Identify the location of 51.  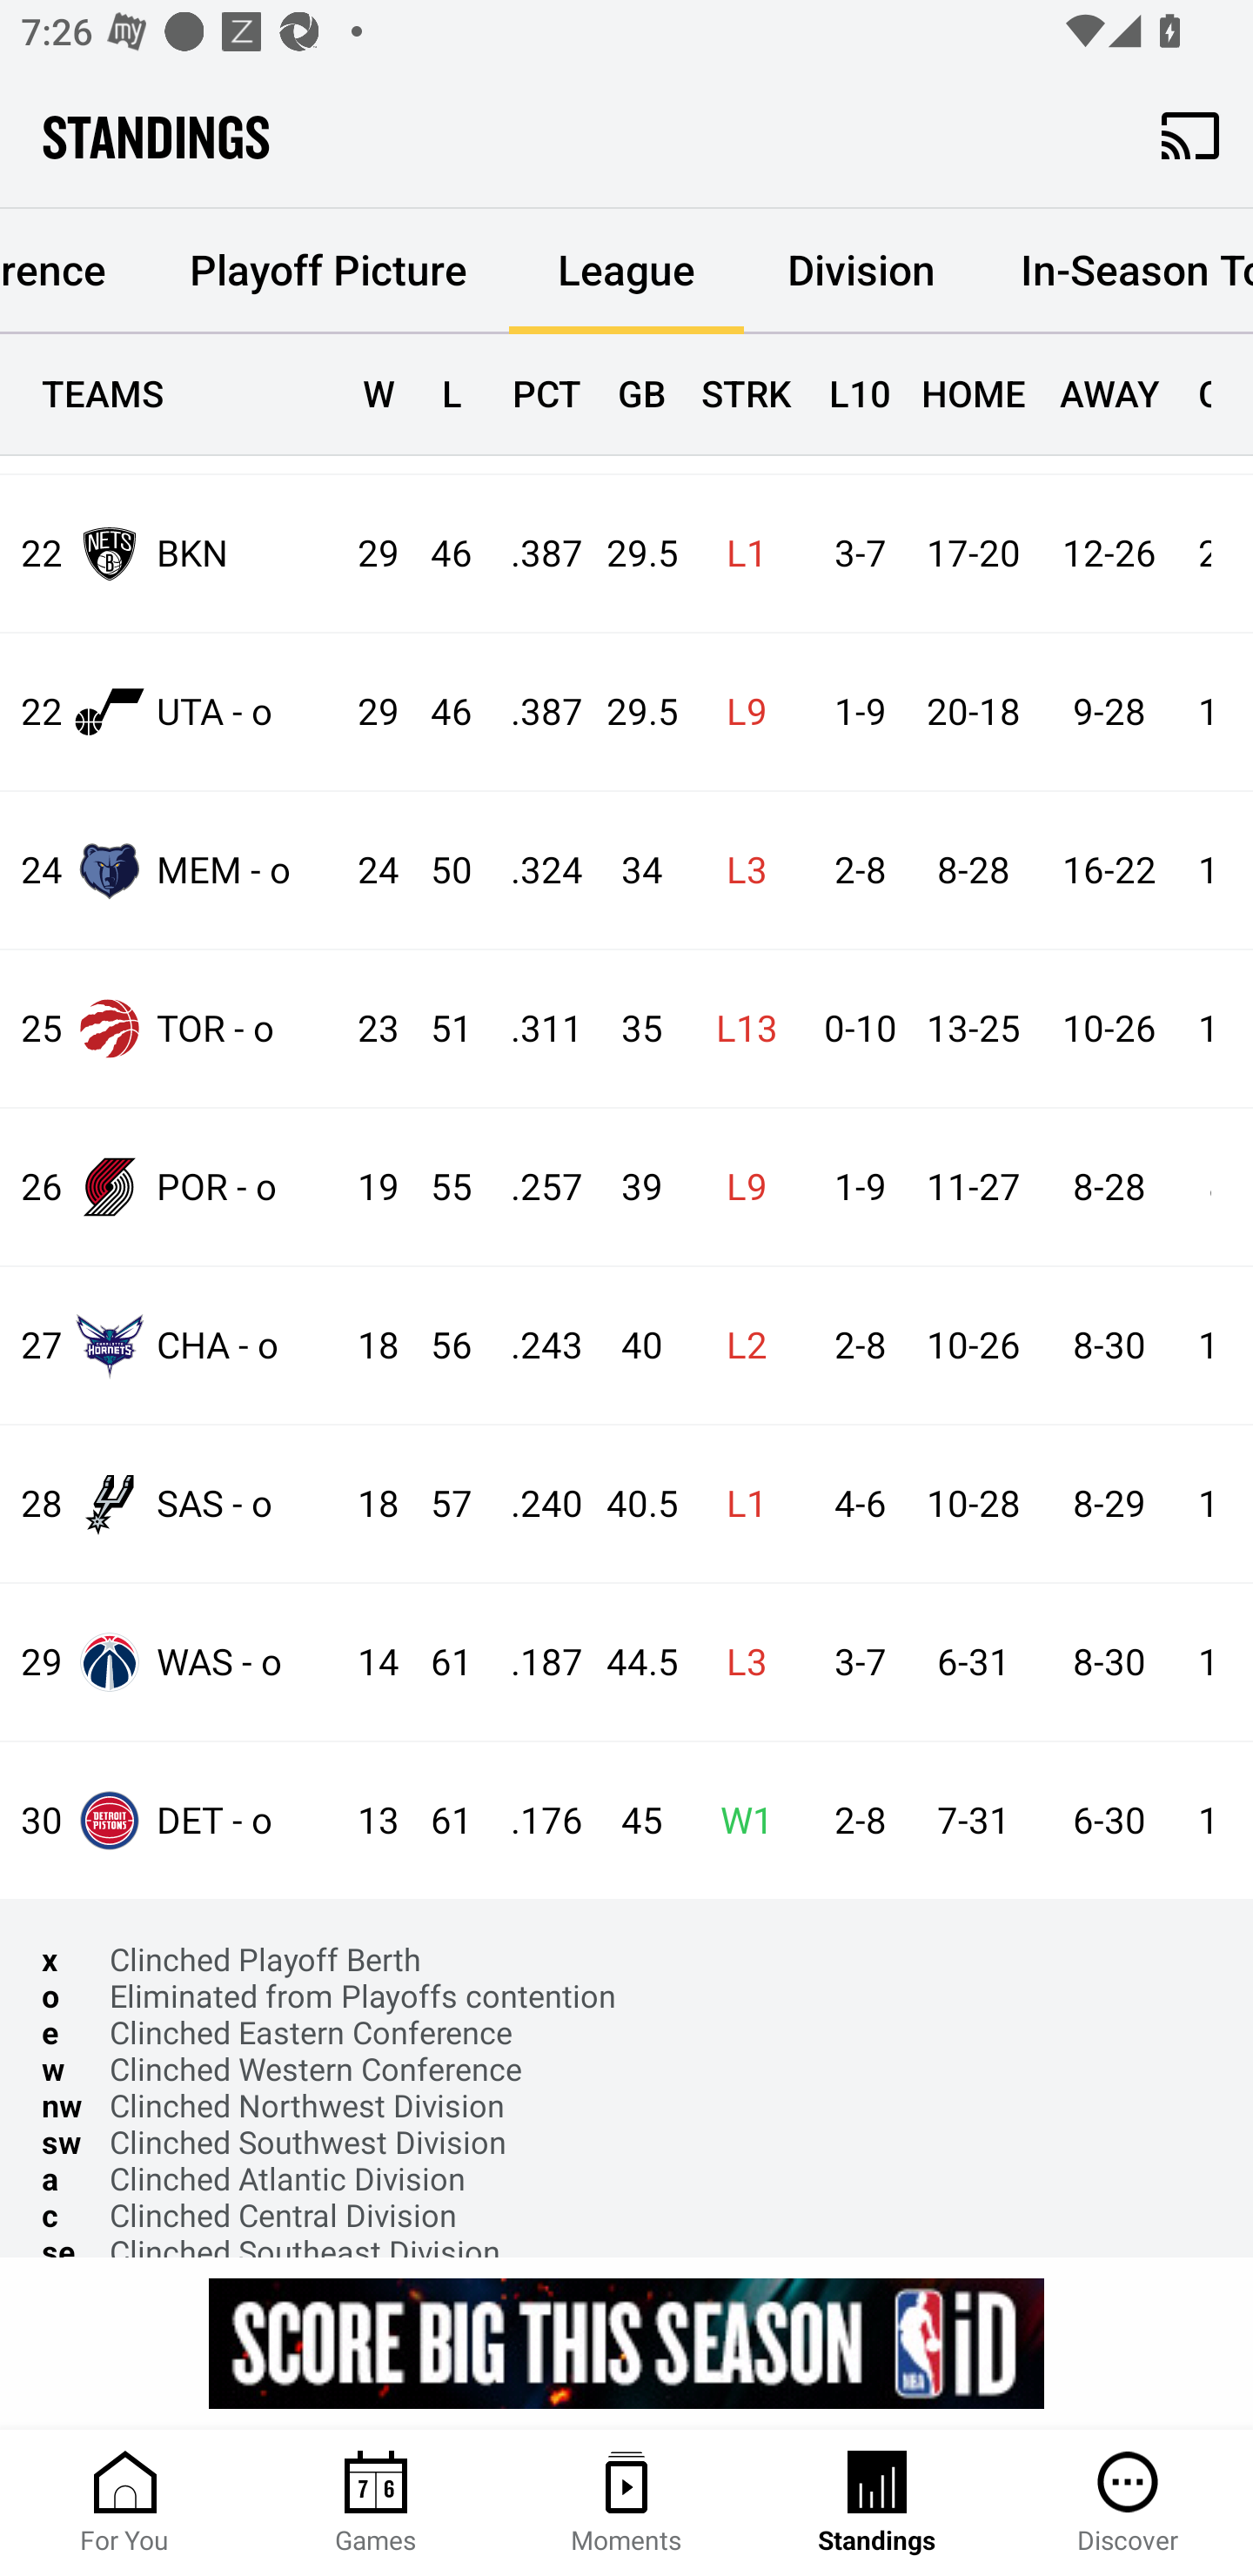
(437, 1029).